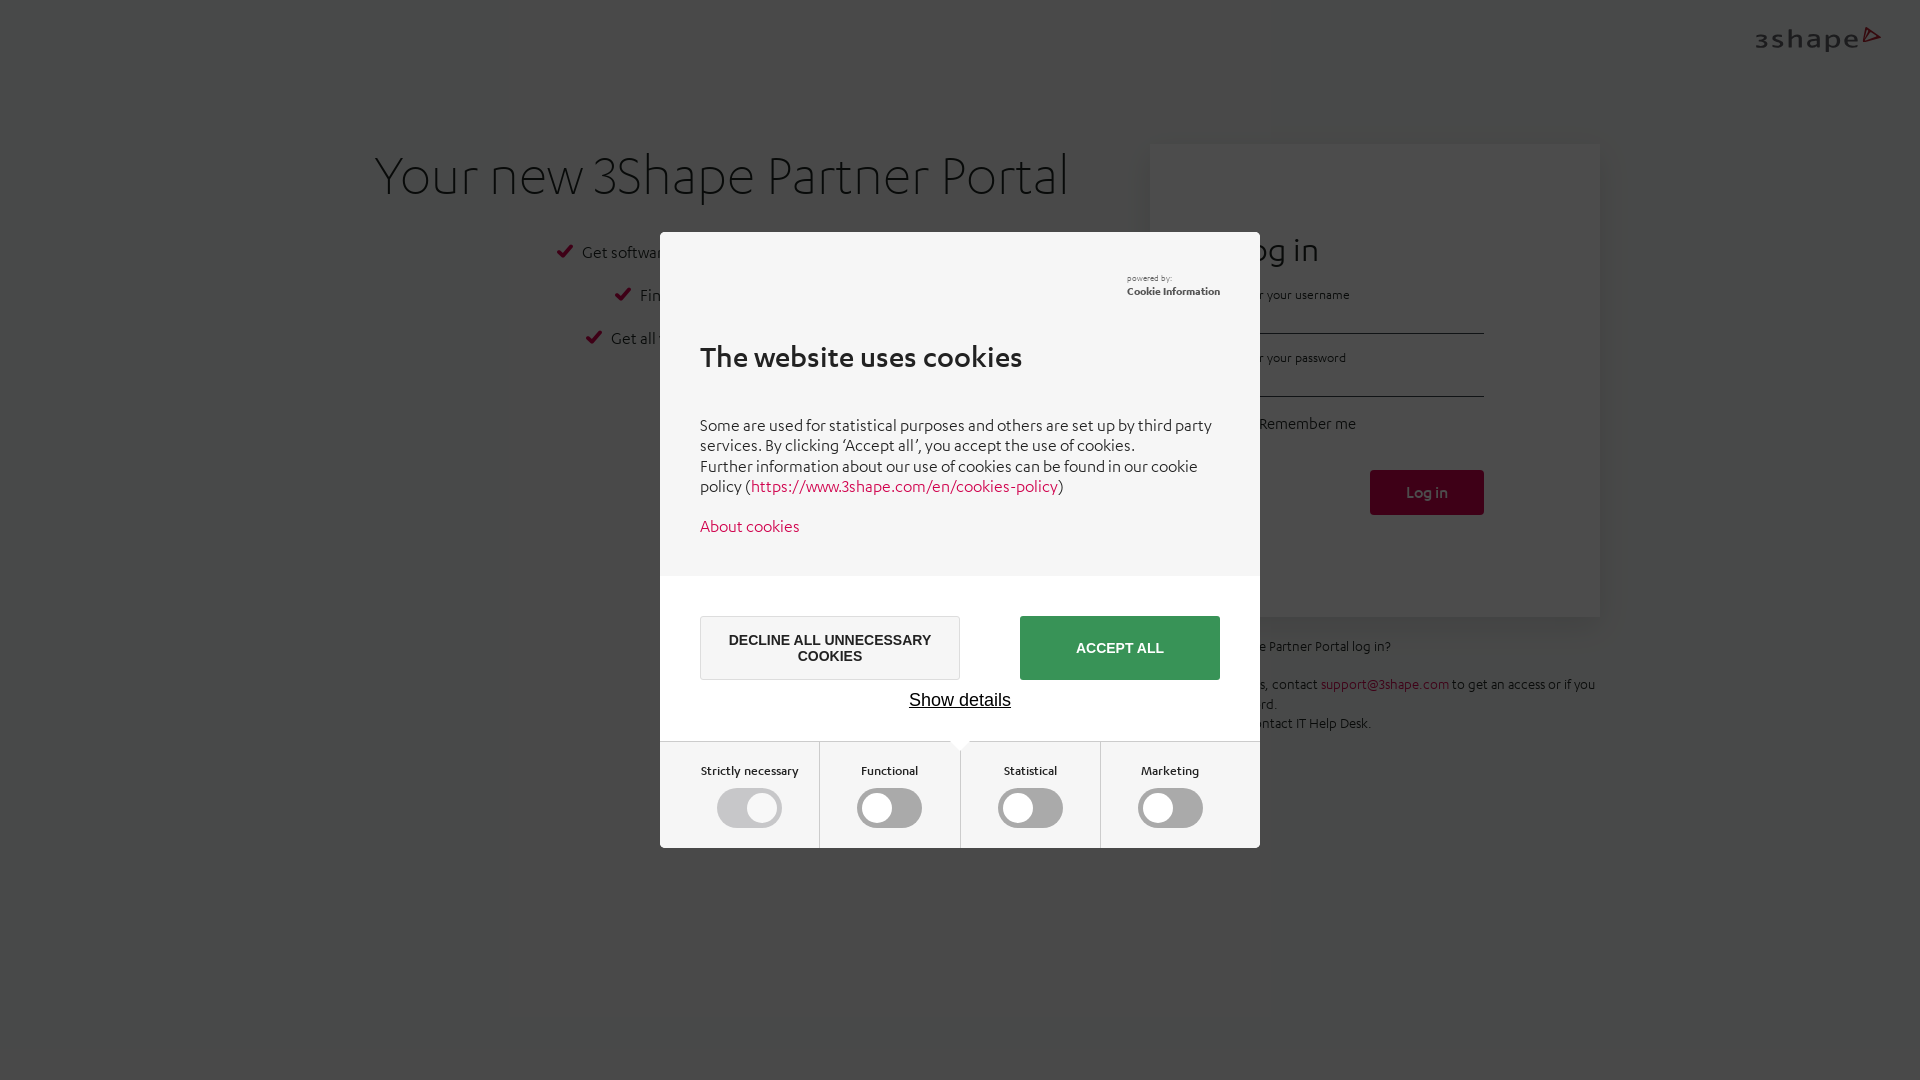 The width and height of the screenshot is (1920, 1080). Describe the element at coordinates (1030, 808) in the screenshot. I see `on` at that location.